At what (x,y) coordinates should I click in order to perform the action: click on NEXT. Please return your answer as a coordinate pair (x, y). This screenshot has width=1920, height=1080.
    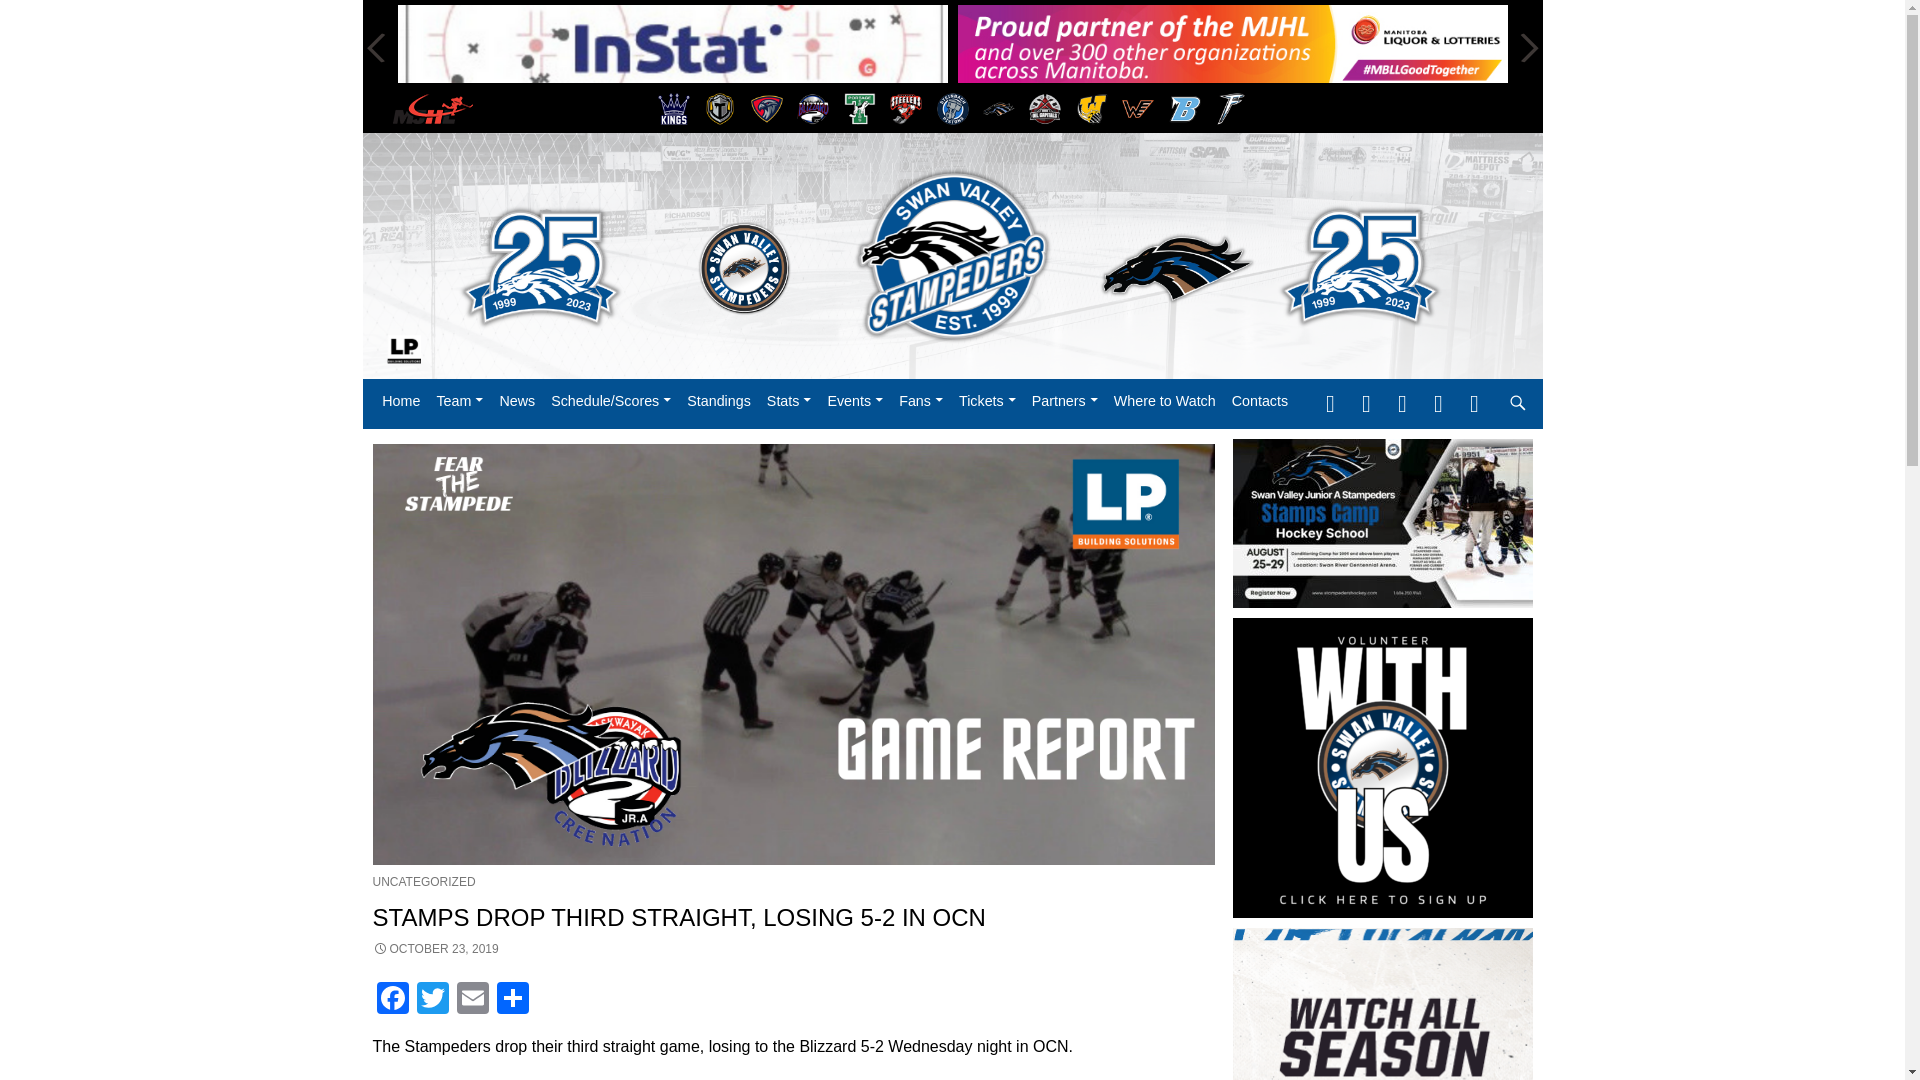
    Looking at the image, I should click on (1526, 48).